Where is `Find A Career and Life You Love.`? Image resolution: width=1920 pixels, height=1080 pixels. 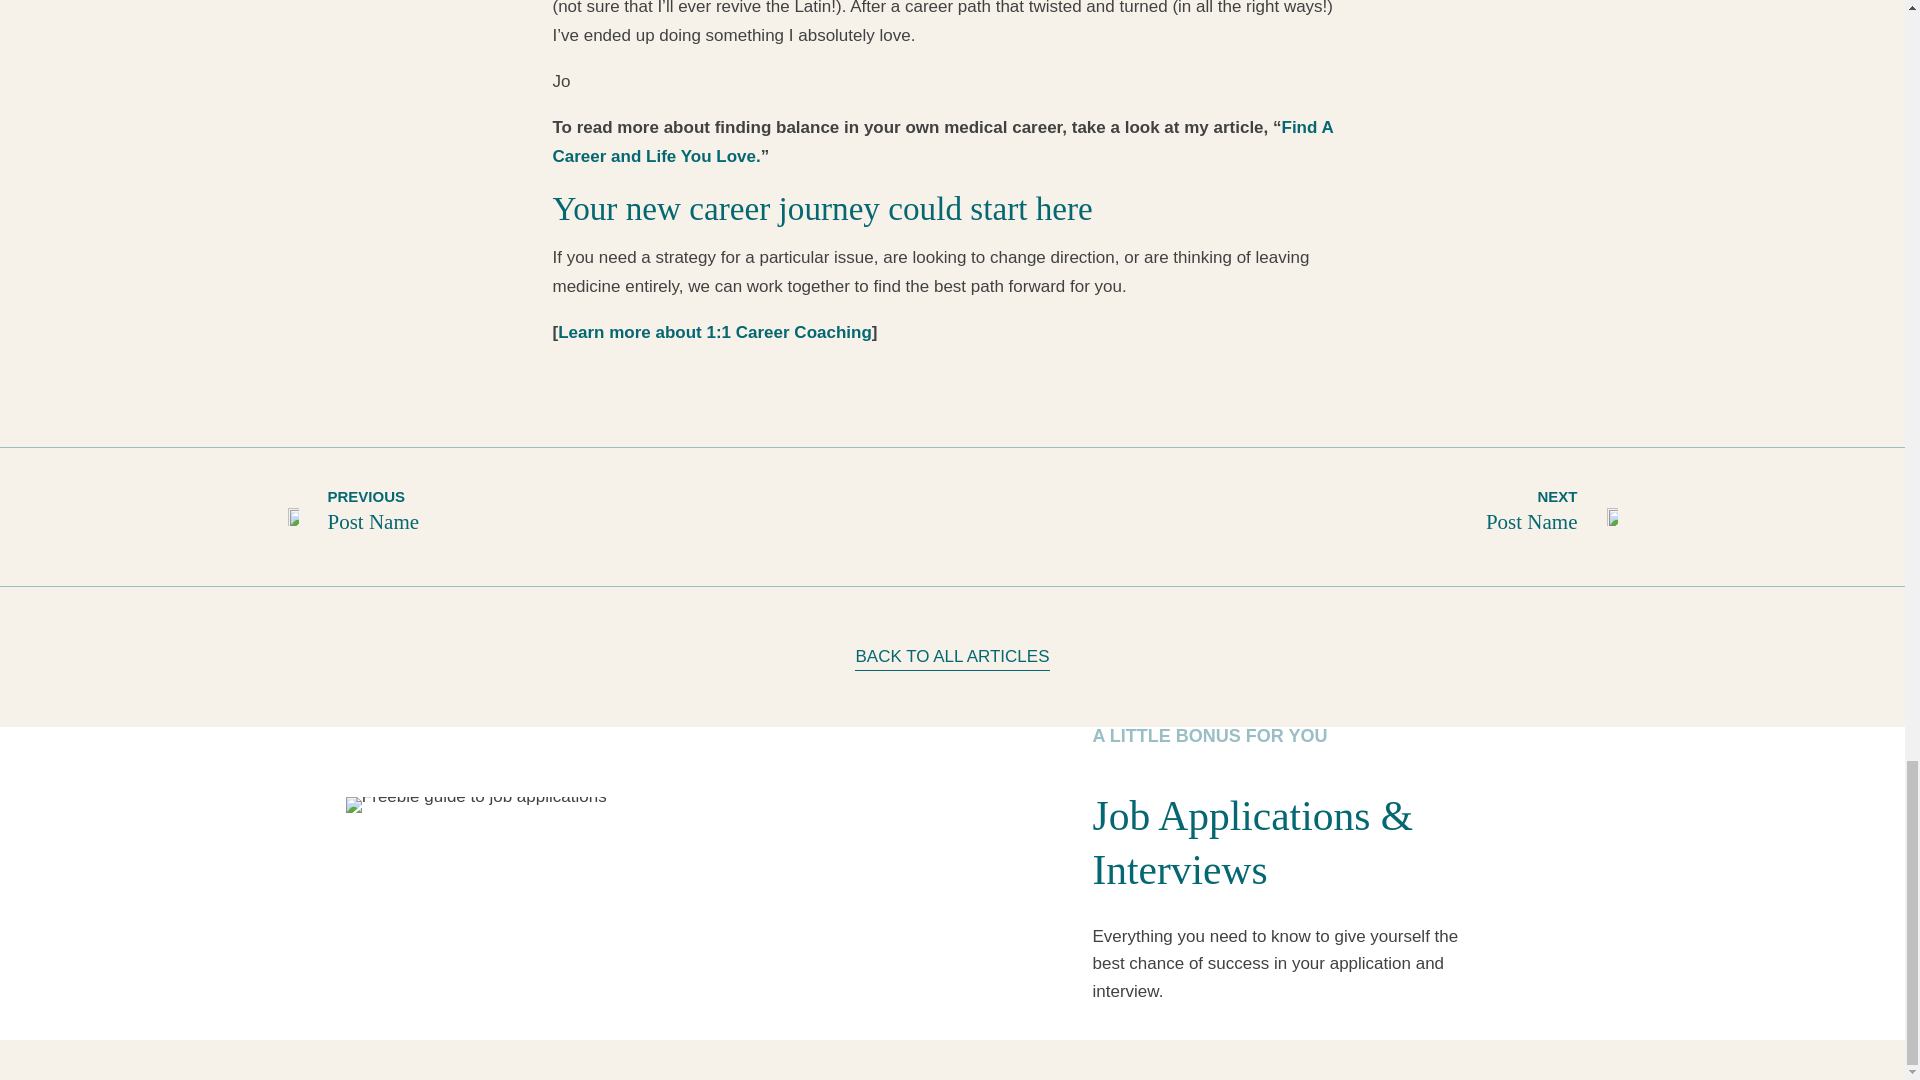 Find A Career and Life You Love. is located at coordinates (942, 142).